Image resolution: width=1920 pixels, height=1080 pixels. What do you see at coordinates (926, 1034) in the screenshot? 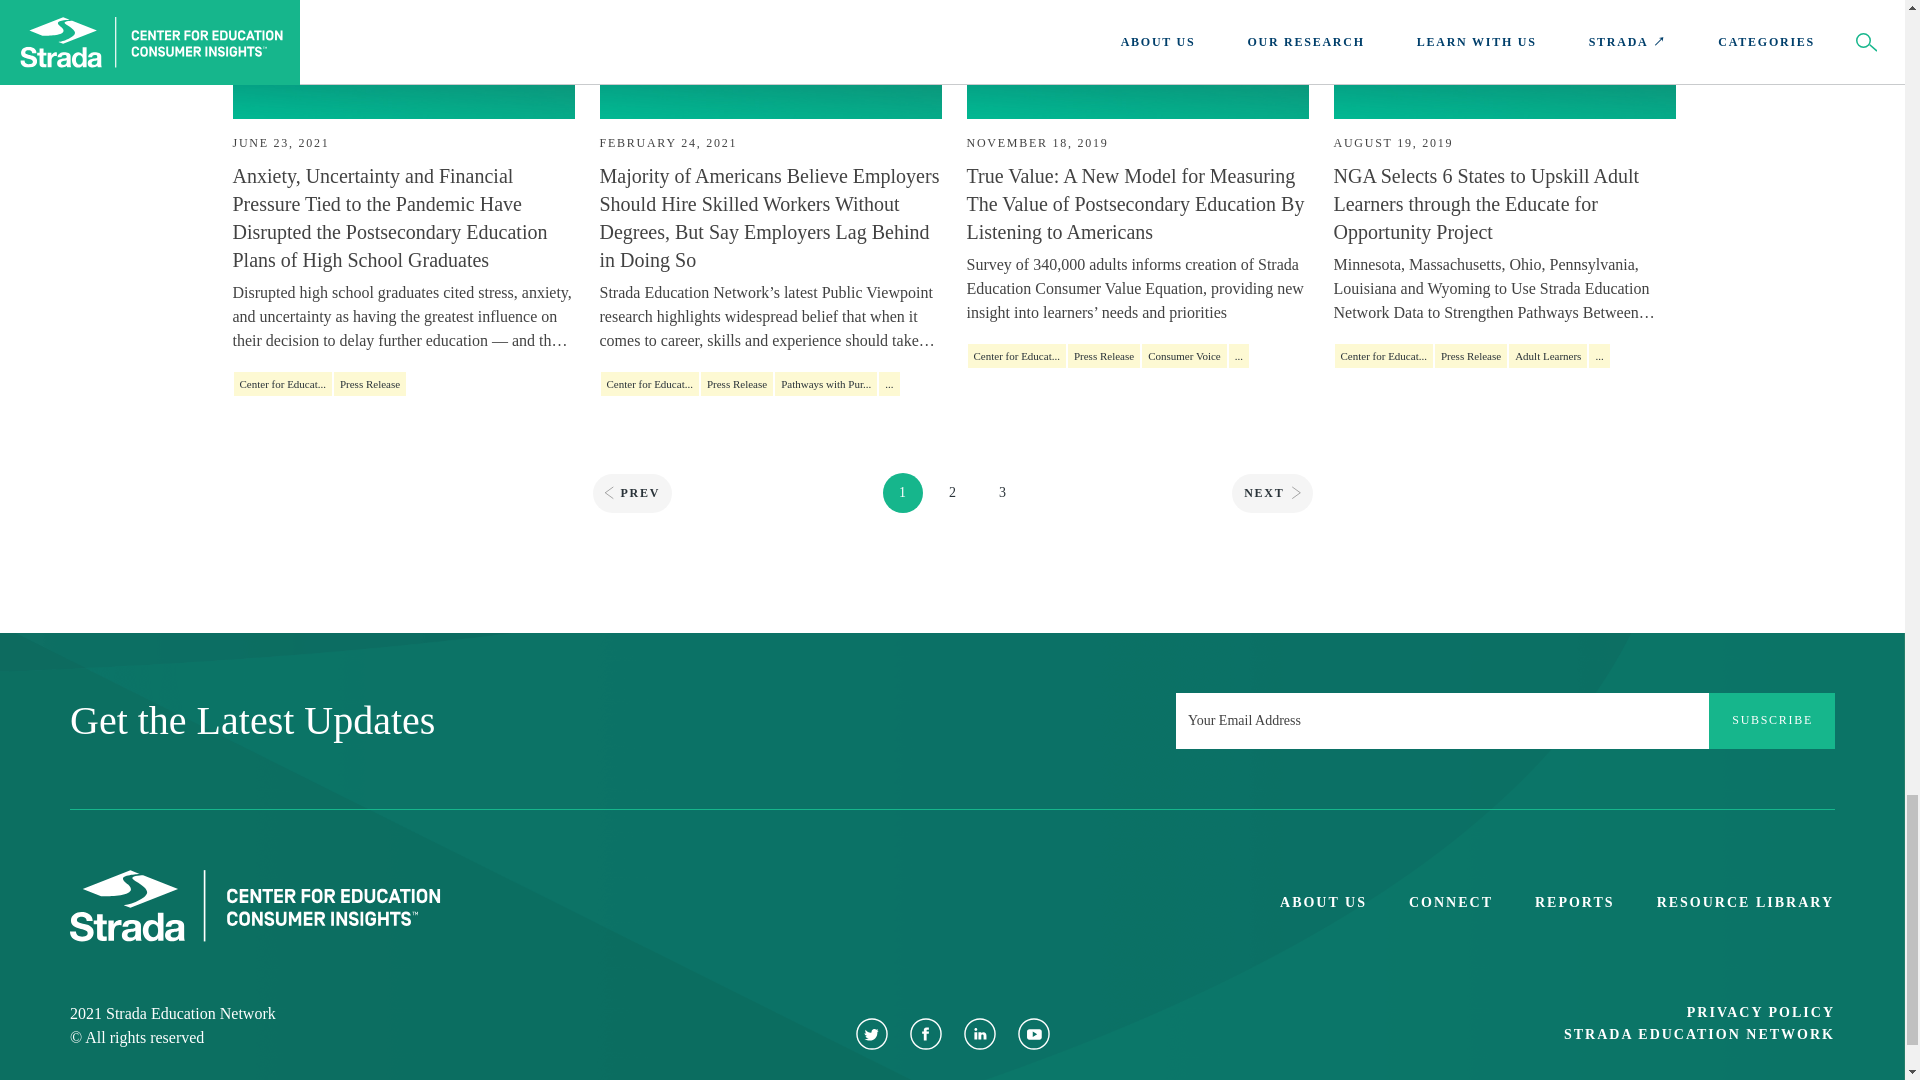
I see `Group 11` at bounding box center [926, 1034].